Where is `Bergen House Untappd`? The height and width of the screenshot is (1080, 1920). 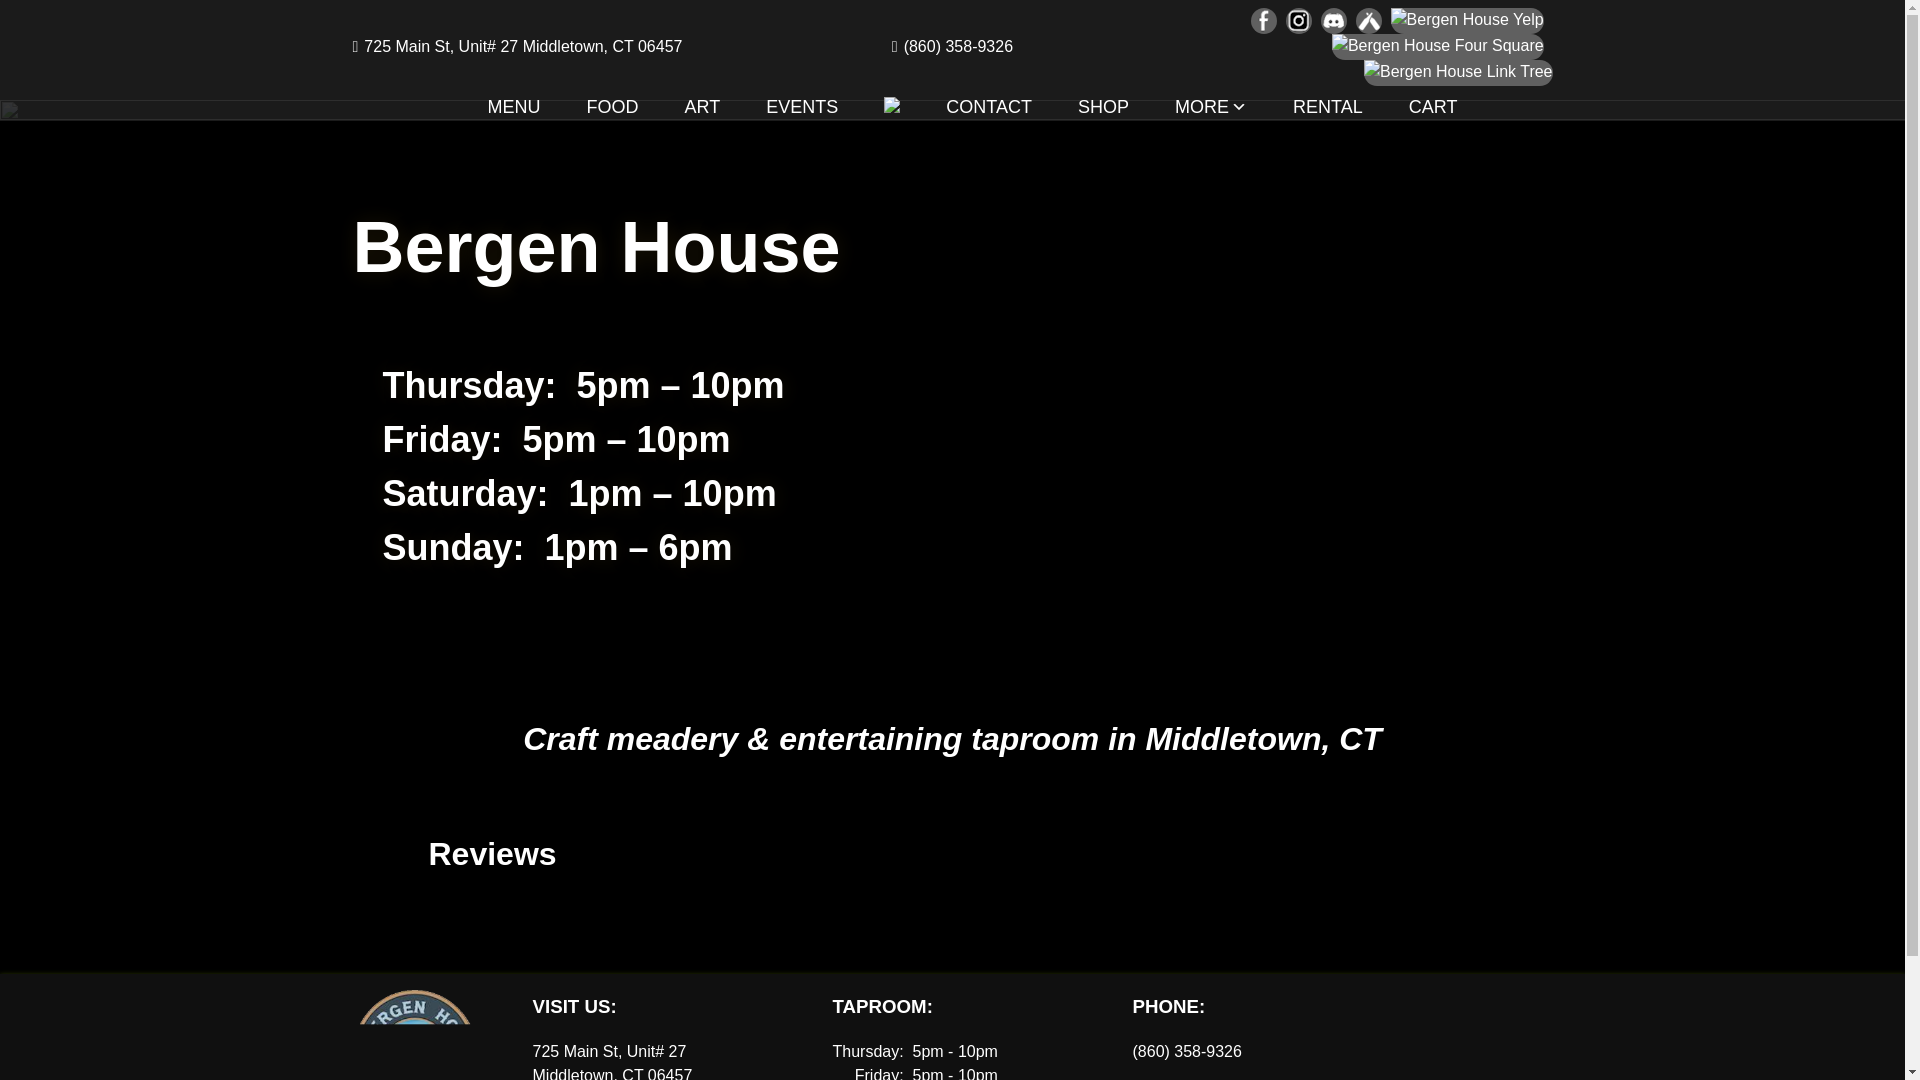
Bergen House Untappd is located at coordinates (1368, 20).